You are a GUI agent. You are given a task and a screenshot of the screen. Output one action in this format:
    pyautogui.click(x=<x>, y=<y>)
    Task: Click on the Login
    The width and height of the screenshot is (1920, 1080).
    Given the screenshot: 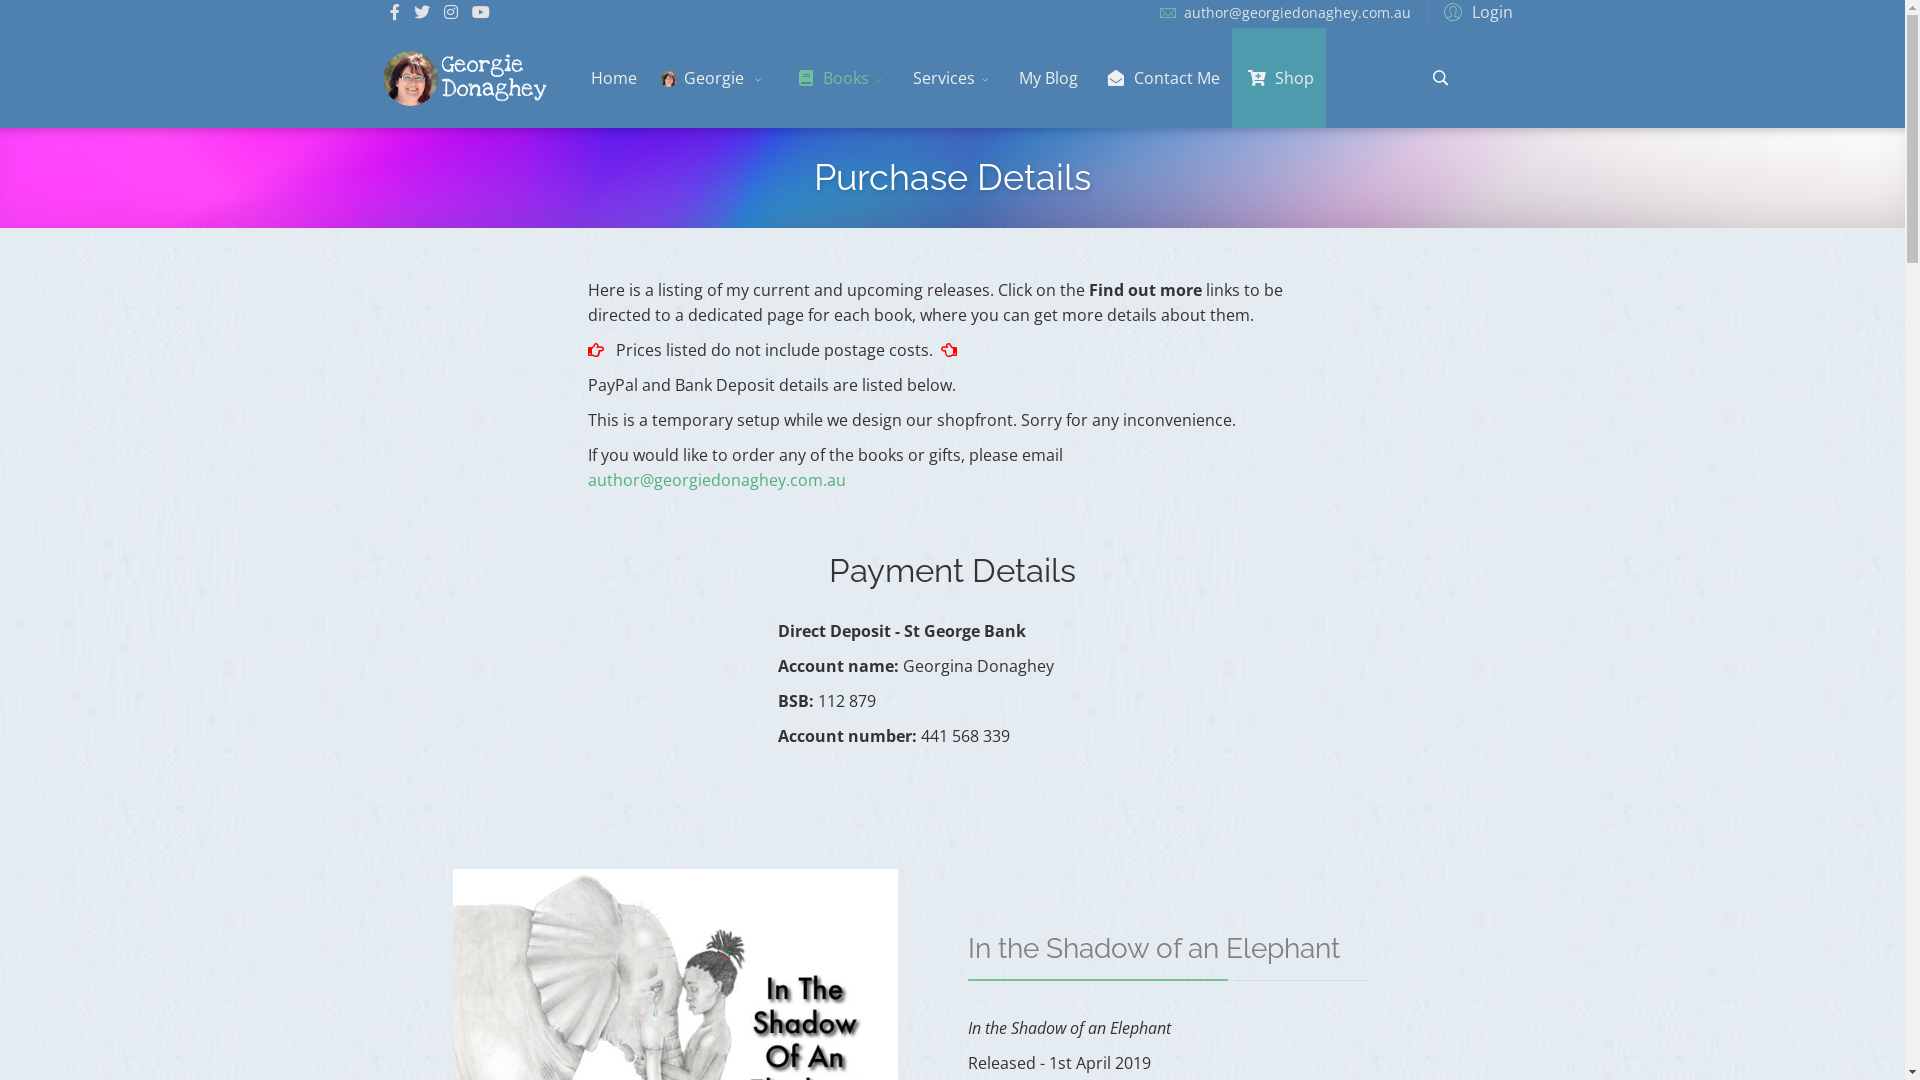 What is the action you would take?
    pyautogui.click(x=1476, y=11)
    